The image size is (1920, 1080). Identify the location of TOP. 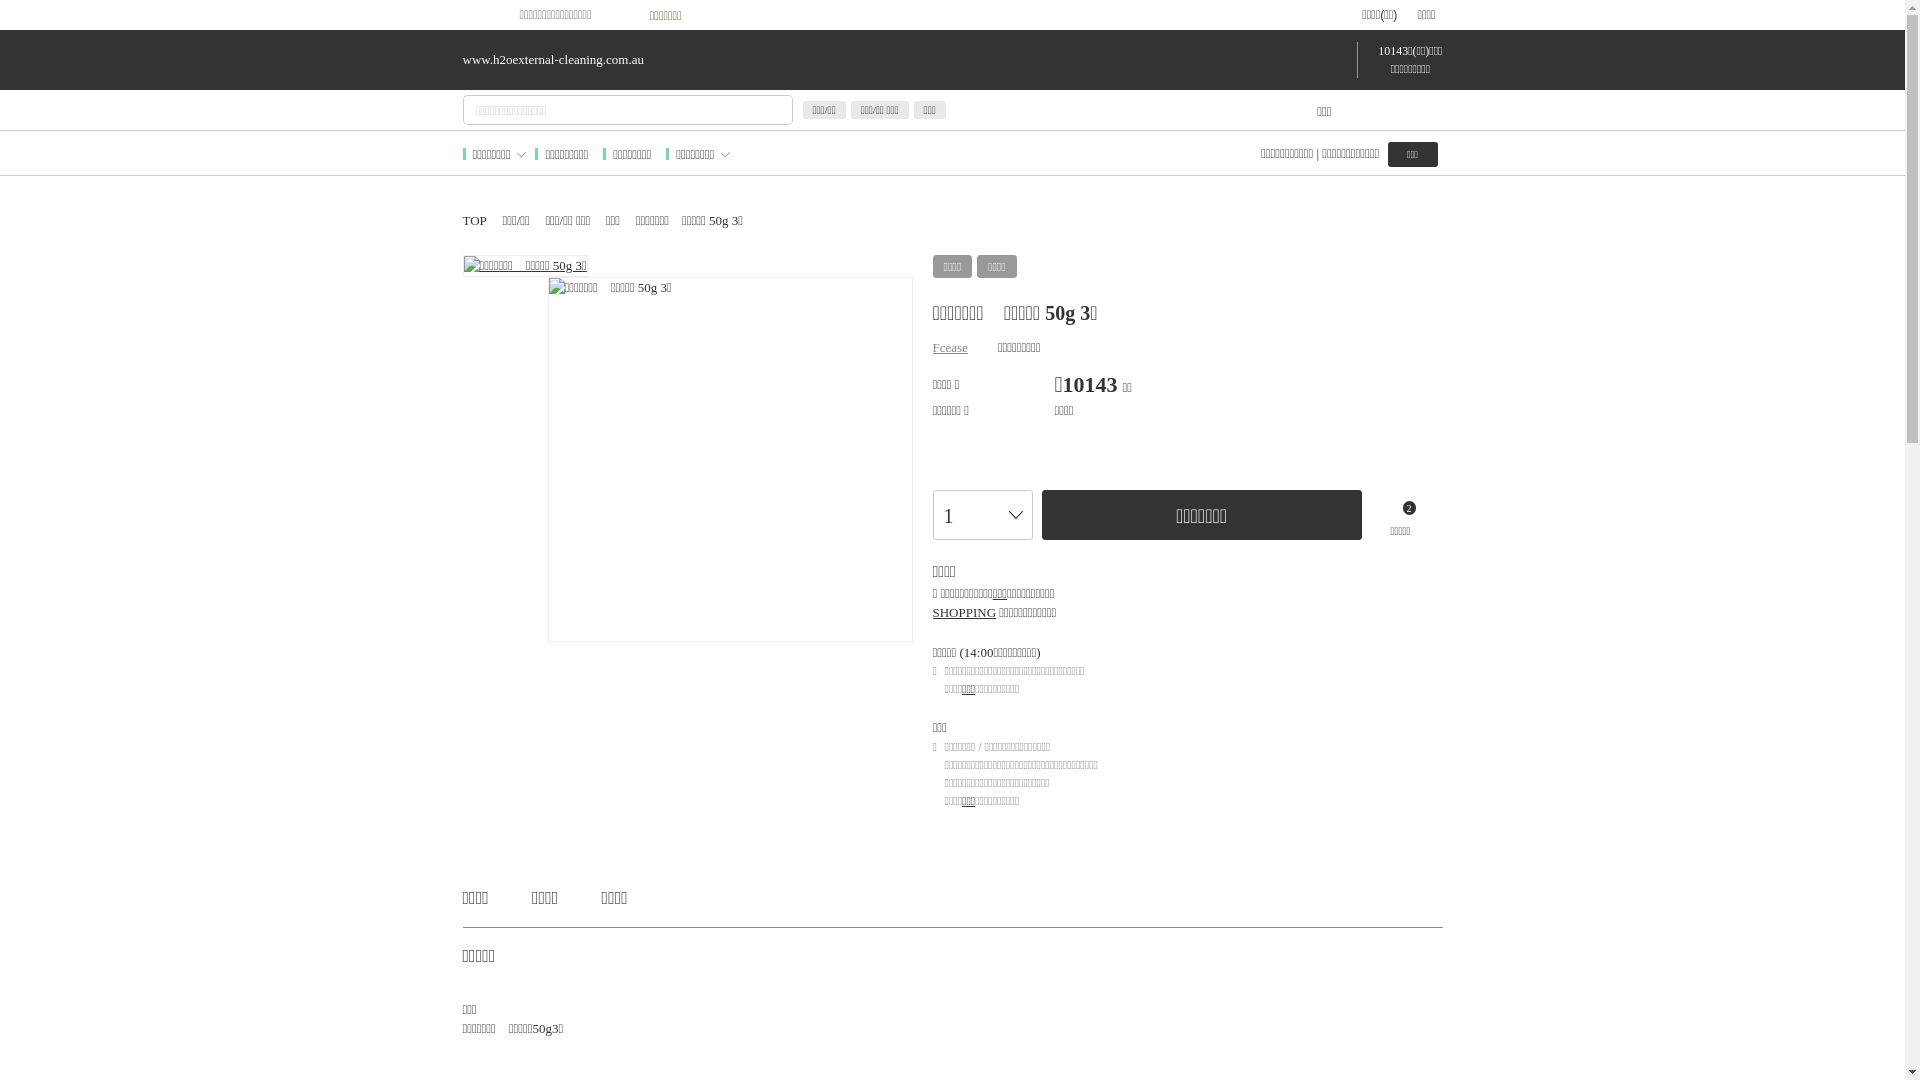
(474, 220).